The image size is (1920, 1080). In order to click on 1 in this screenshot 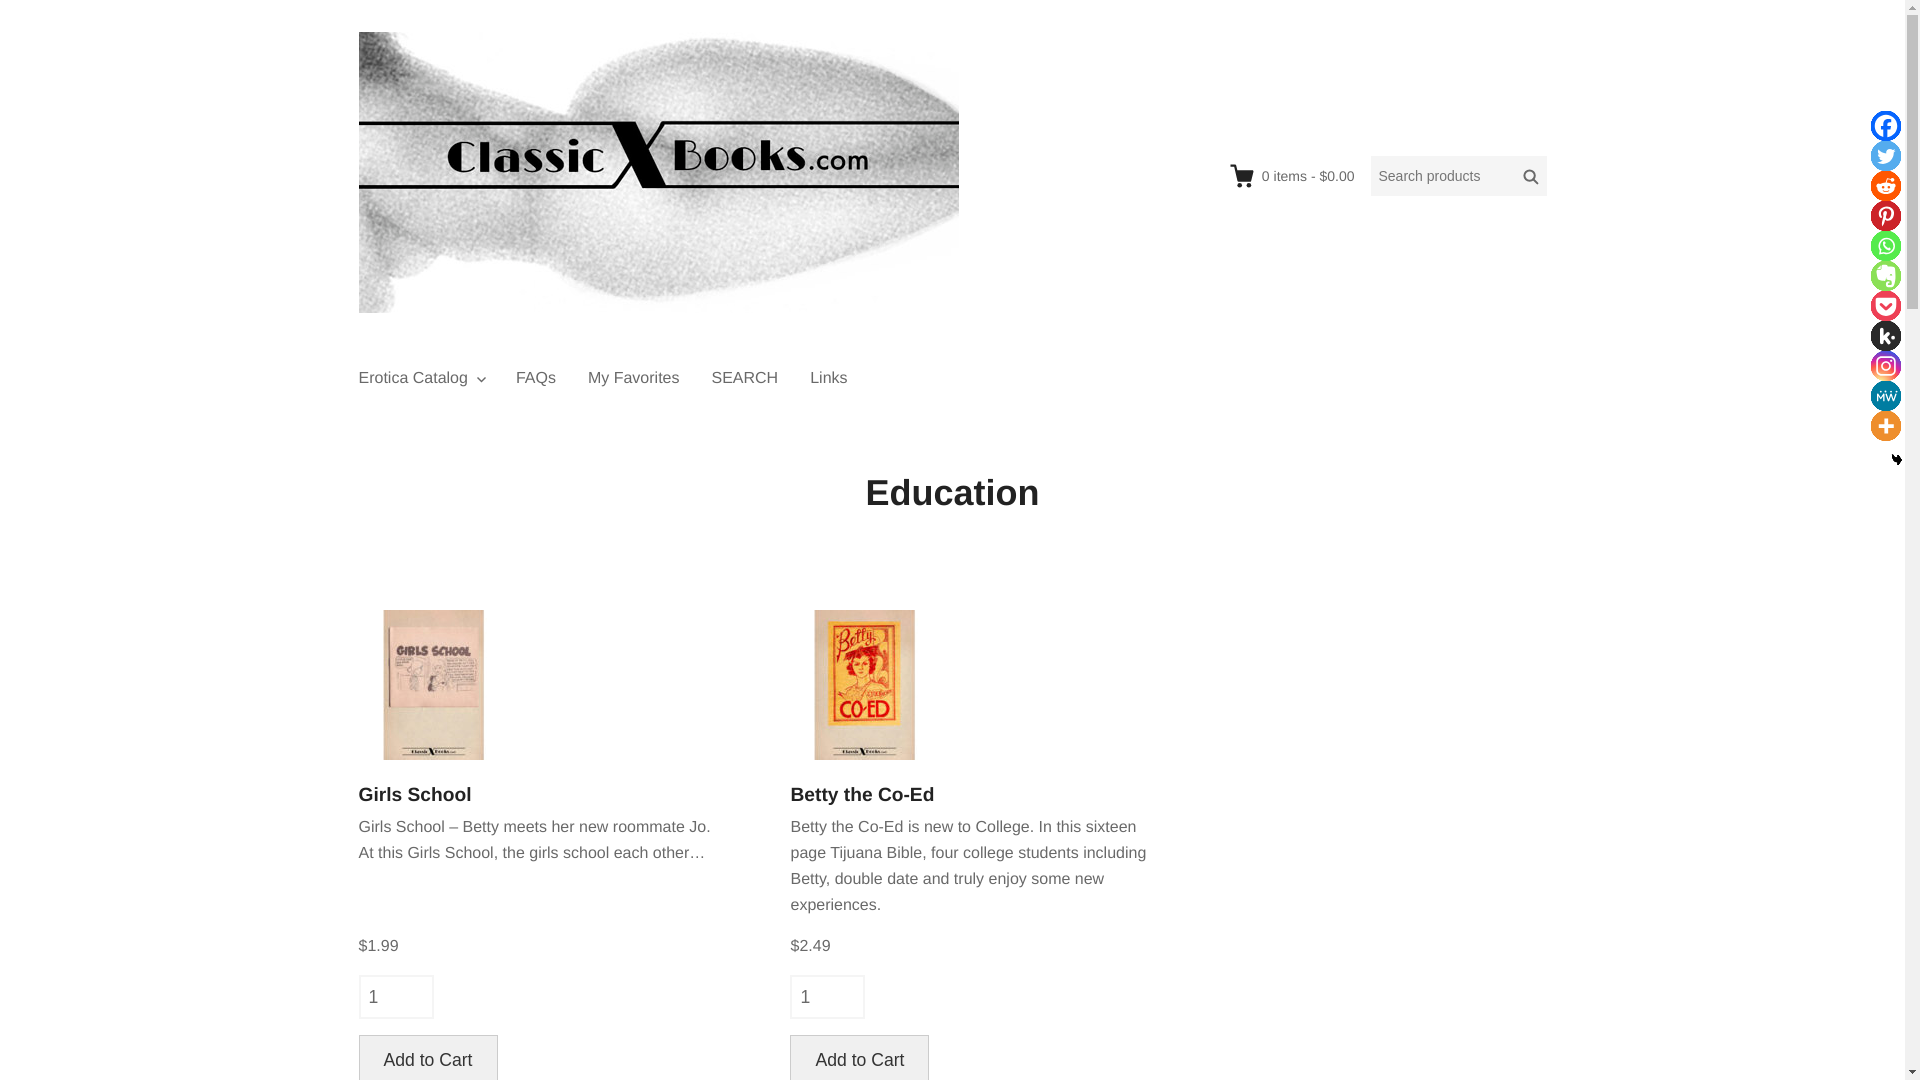, I will do `click(827, 997)`.